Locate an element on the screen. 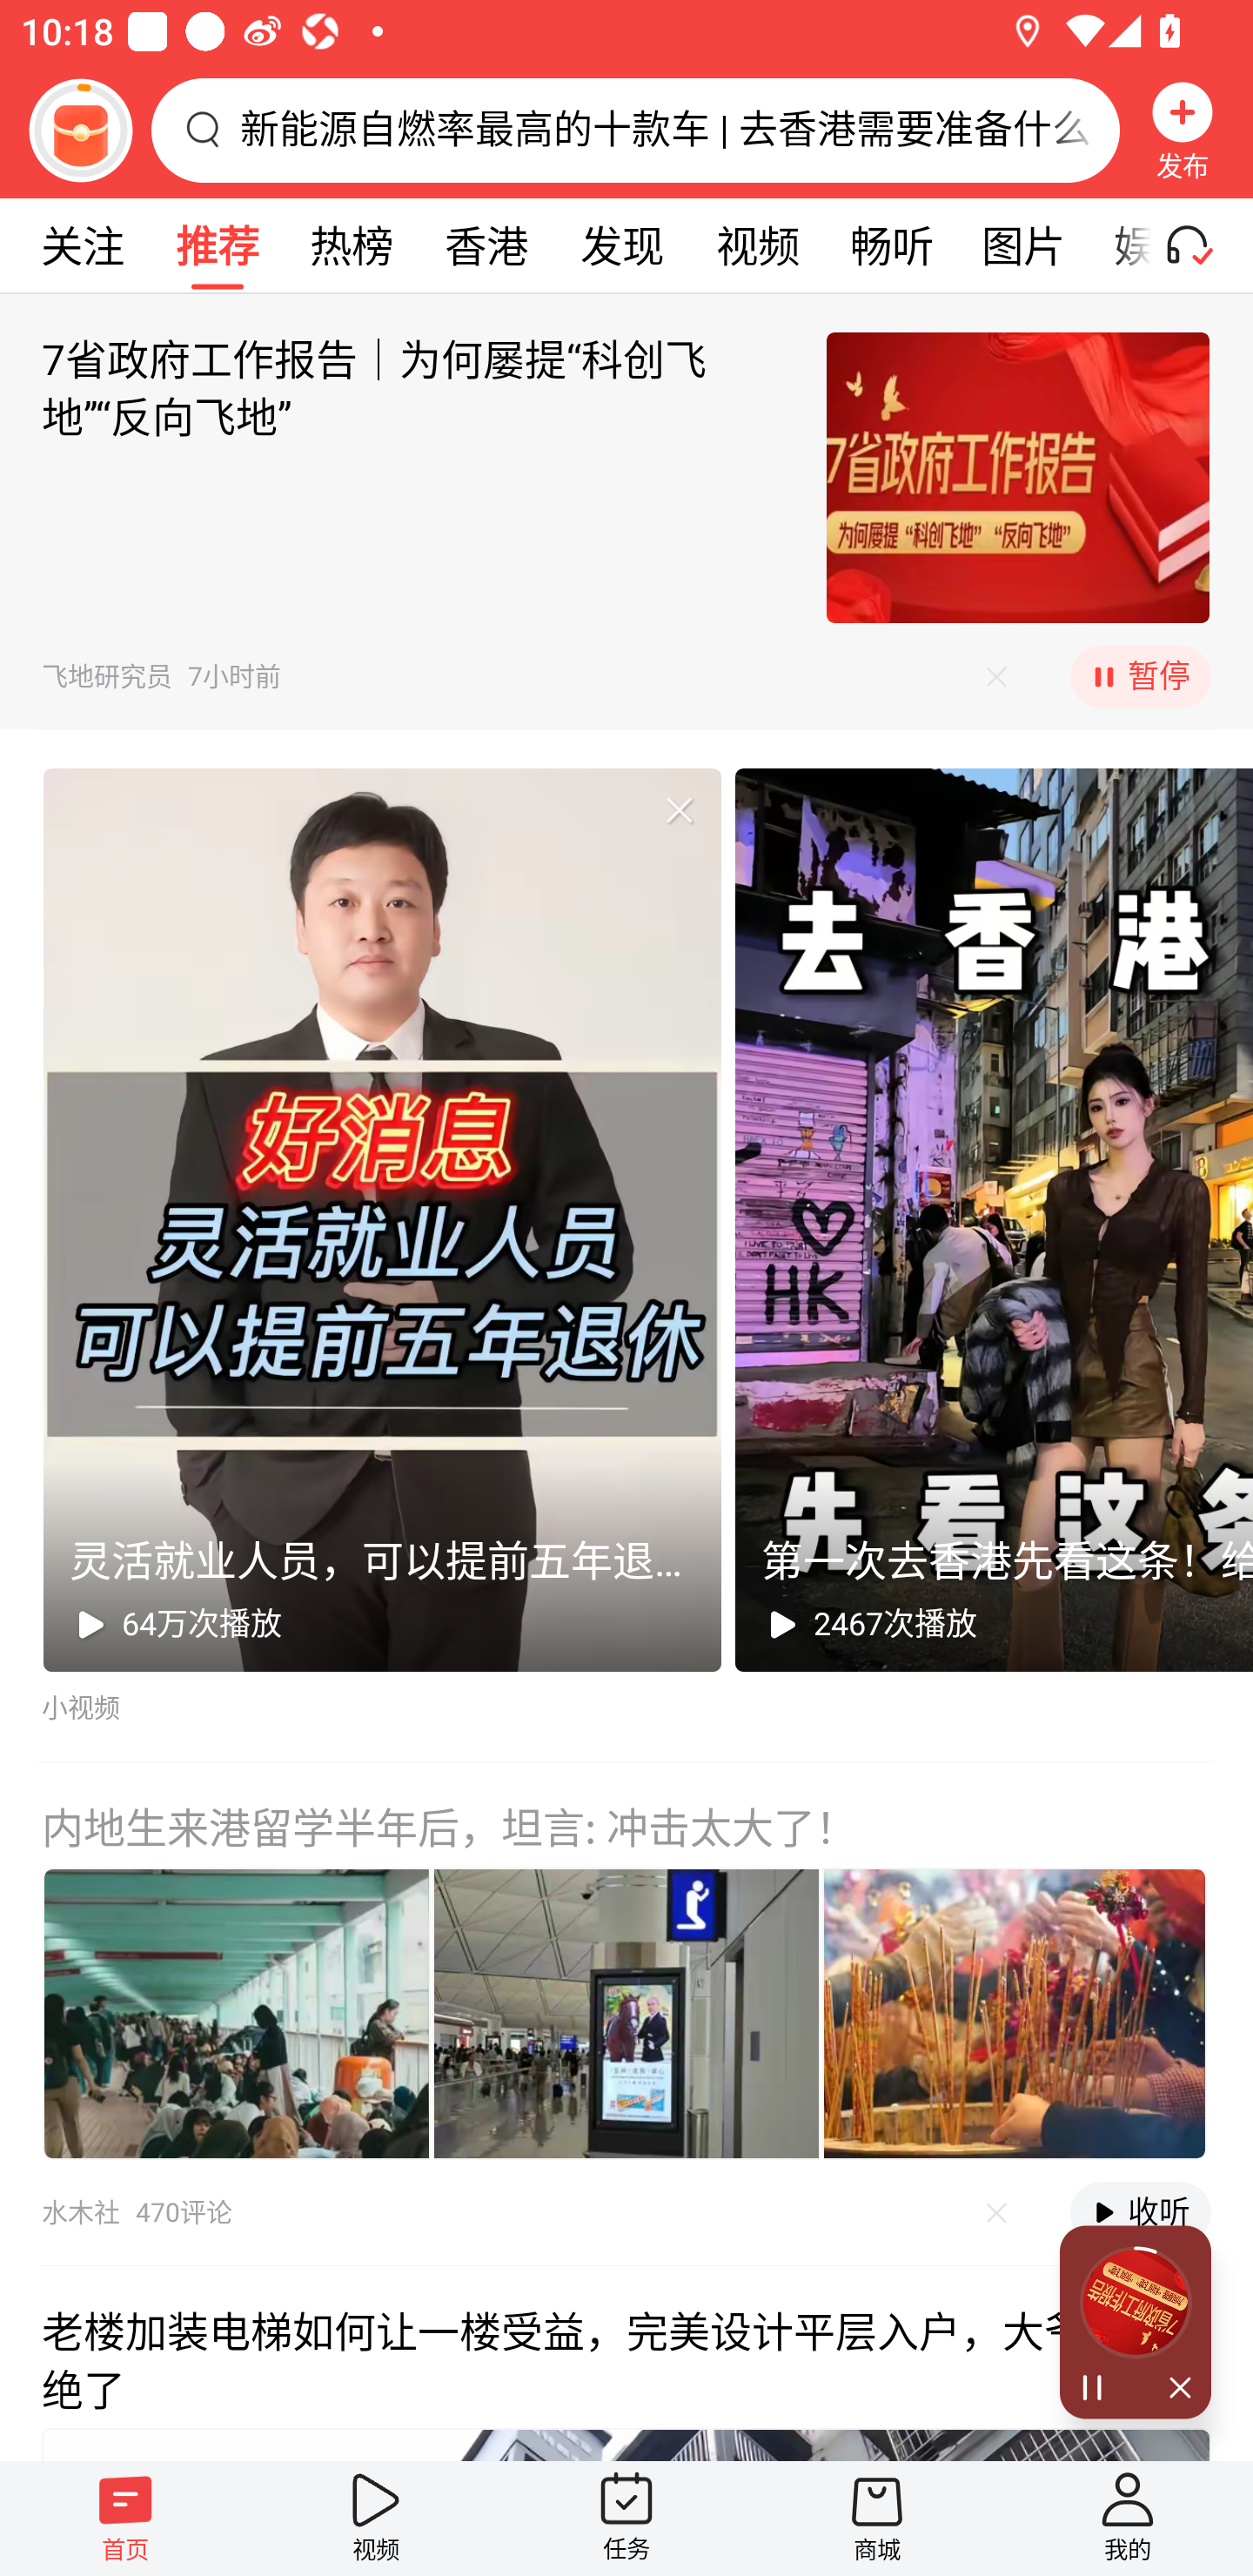  收听 is located at coordinates (1140, 2212).